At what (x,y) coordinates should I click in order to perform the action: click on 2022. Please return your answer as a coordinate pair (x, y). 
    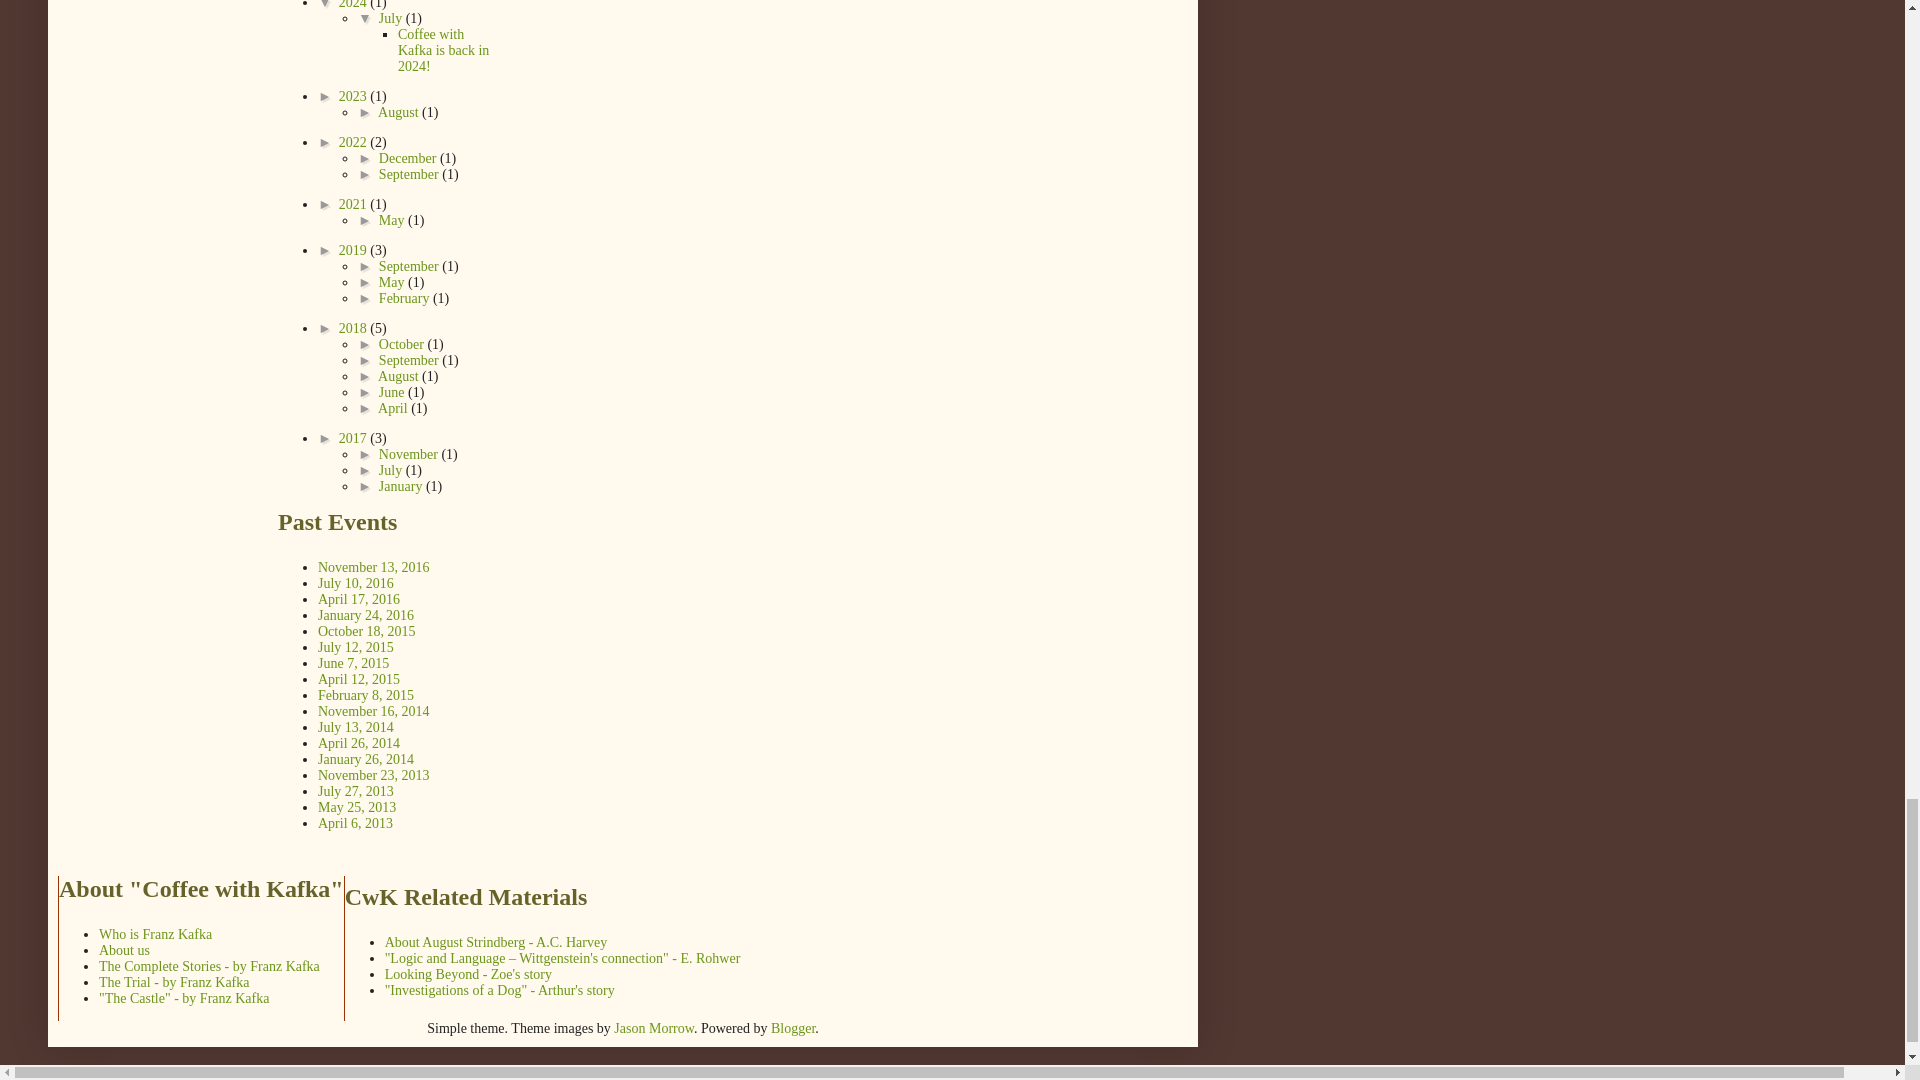
    Looking at the image, I should click on (354, 142).